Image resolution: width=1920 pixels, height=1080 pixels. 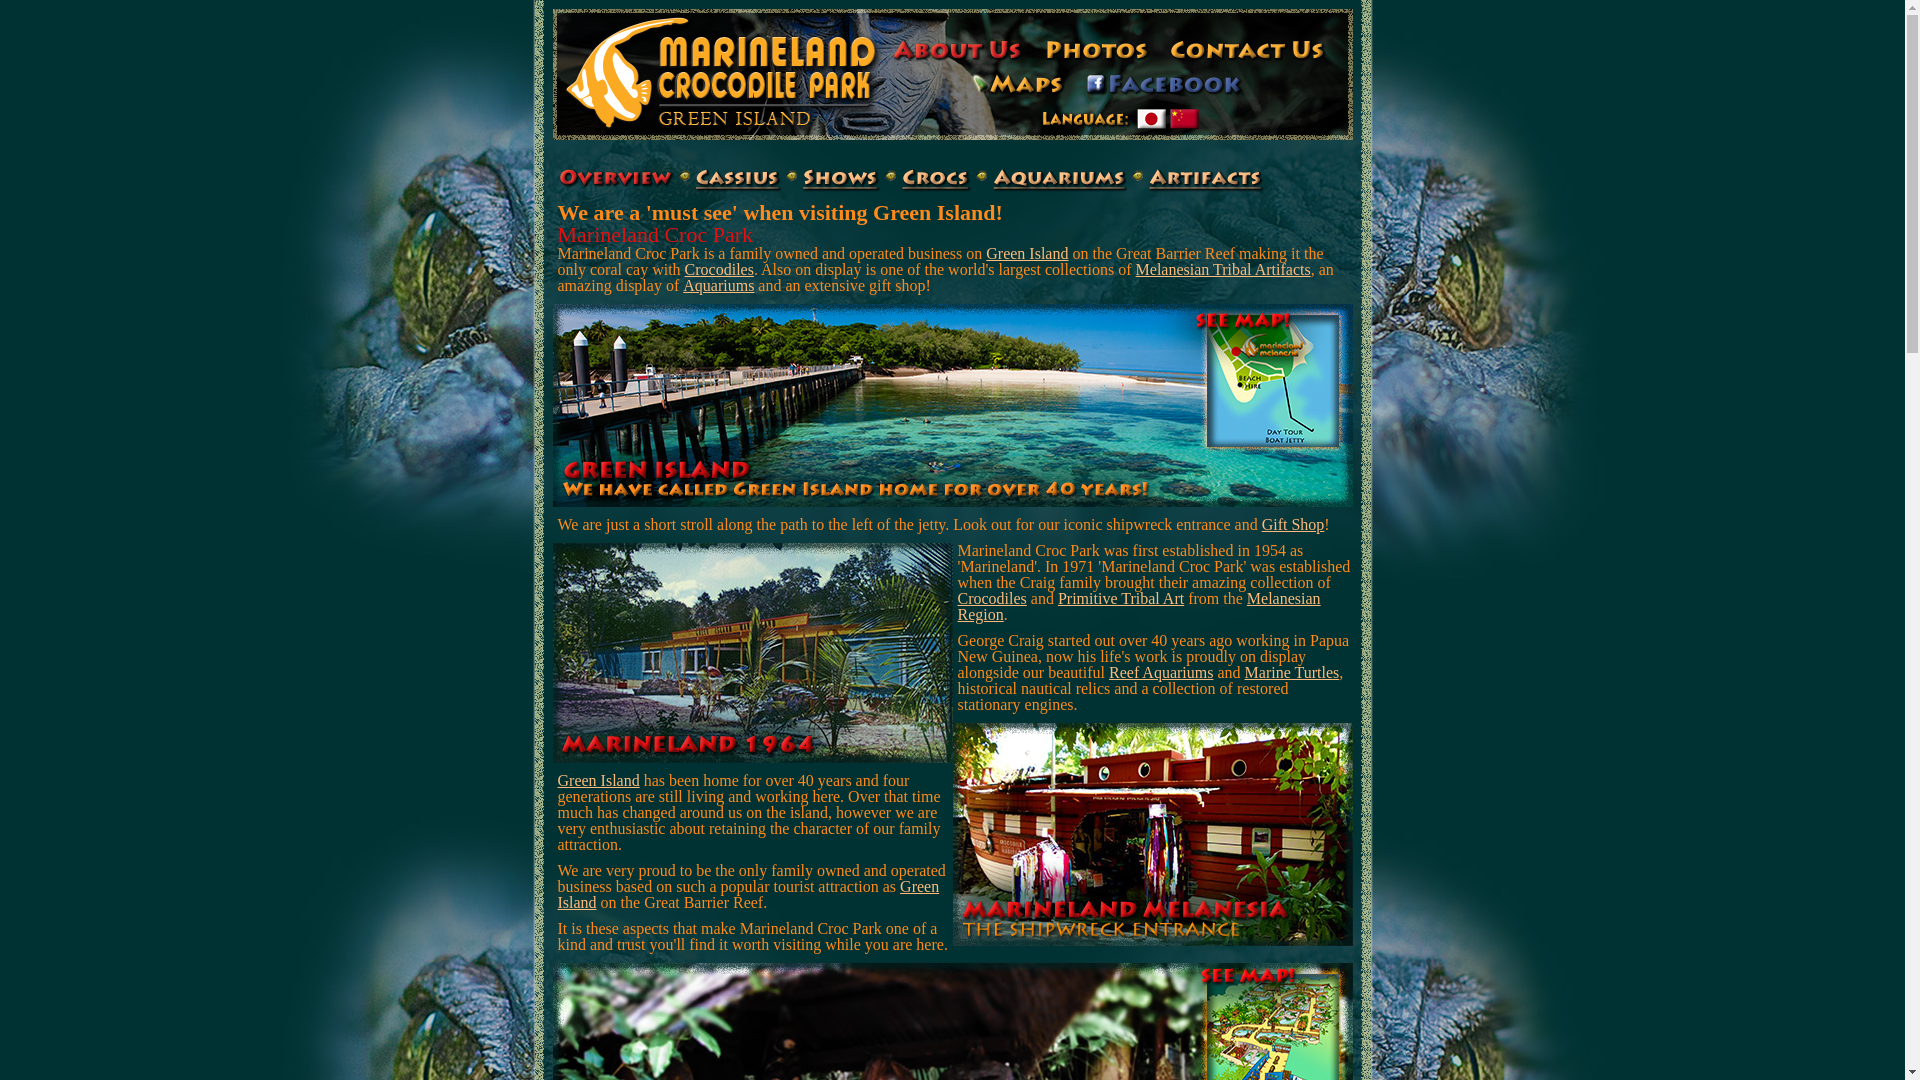 What do you see at coordinates (1027, 254) in the screenshot?
I see `Green Island` at bounding box center [1027, 254].